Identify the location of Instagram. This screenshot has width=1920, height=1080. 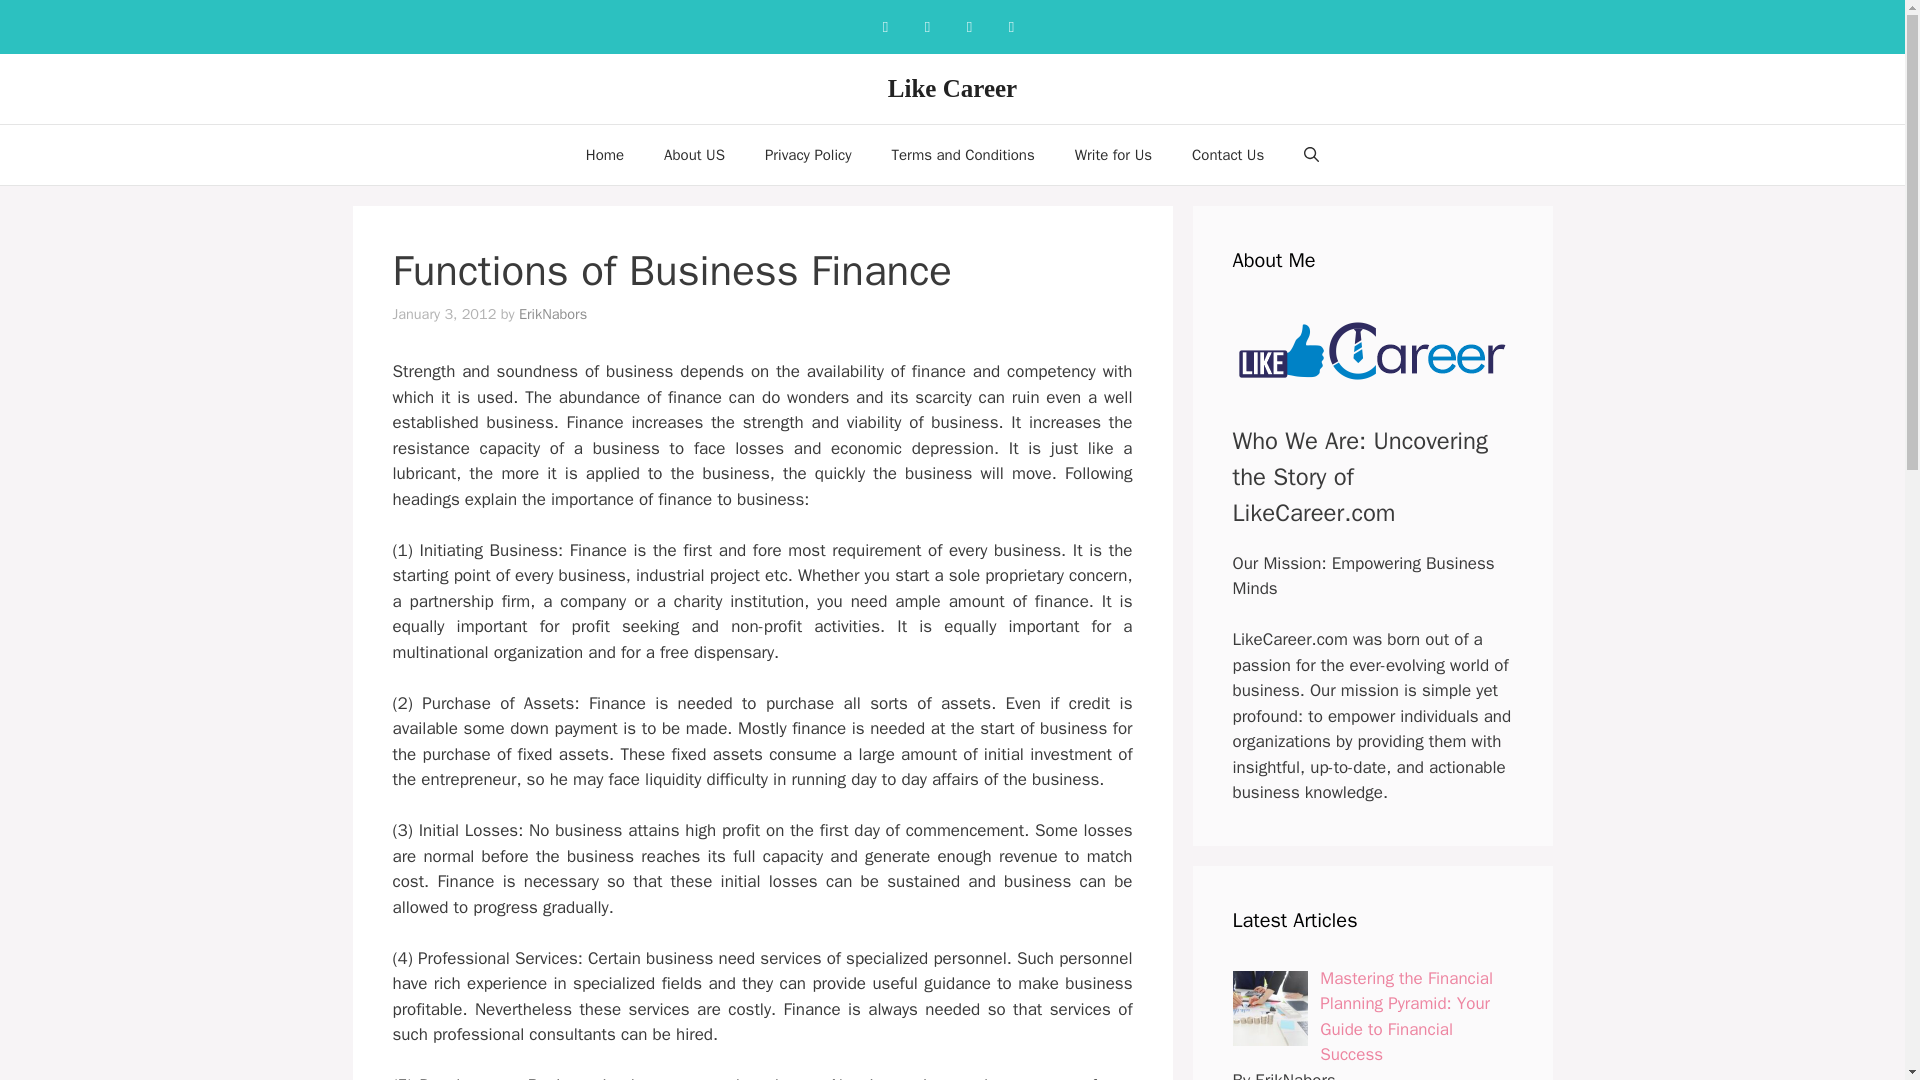
(927, 26).